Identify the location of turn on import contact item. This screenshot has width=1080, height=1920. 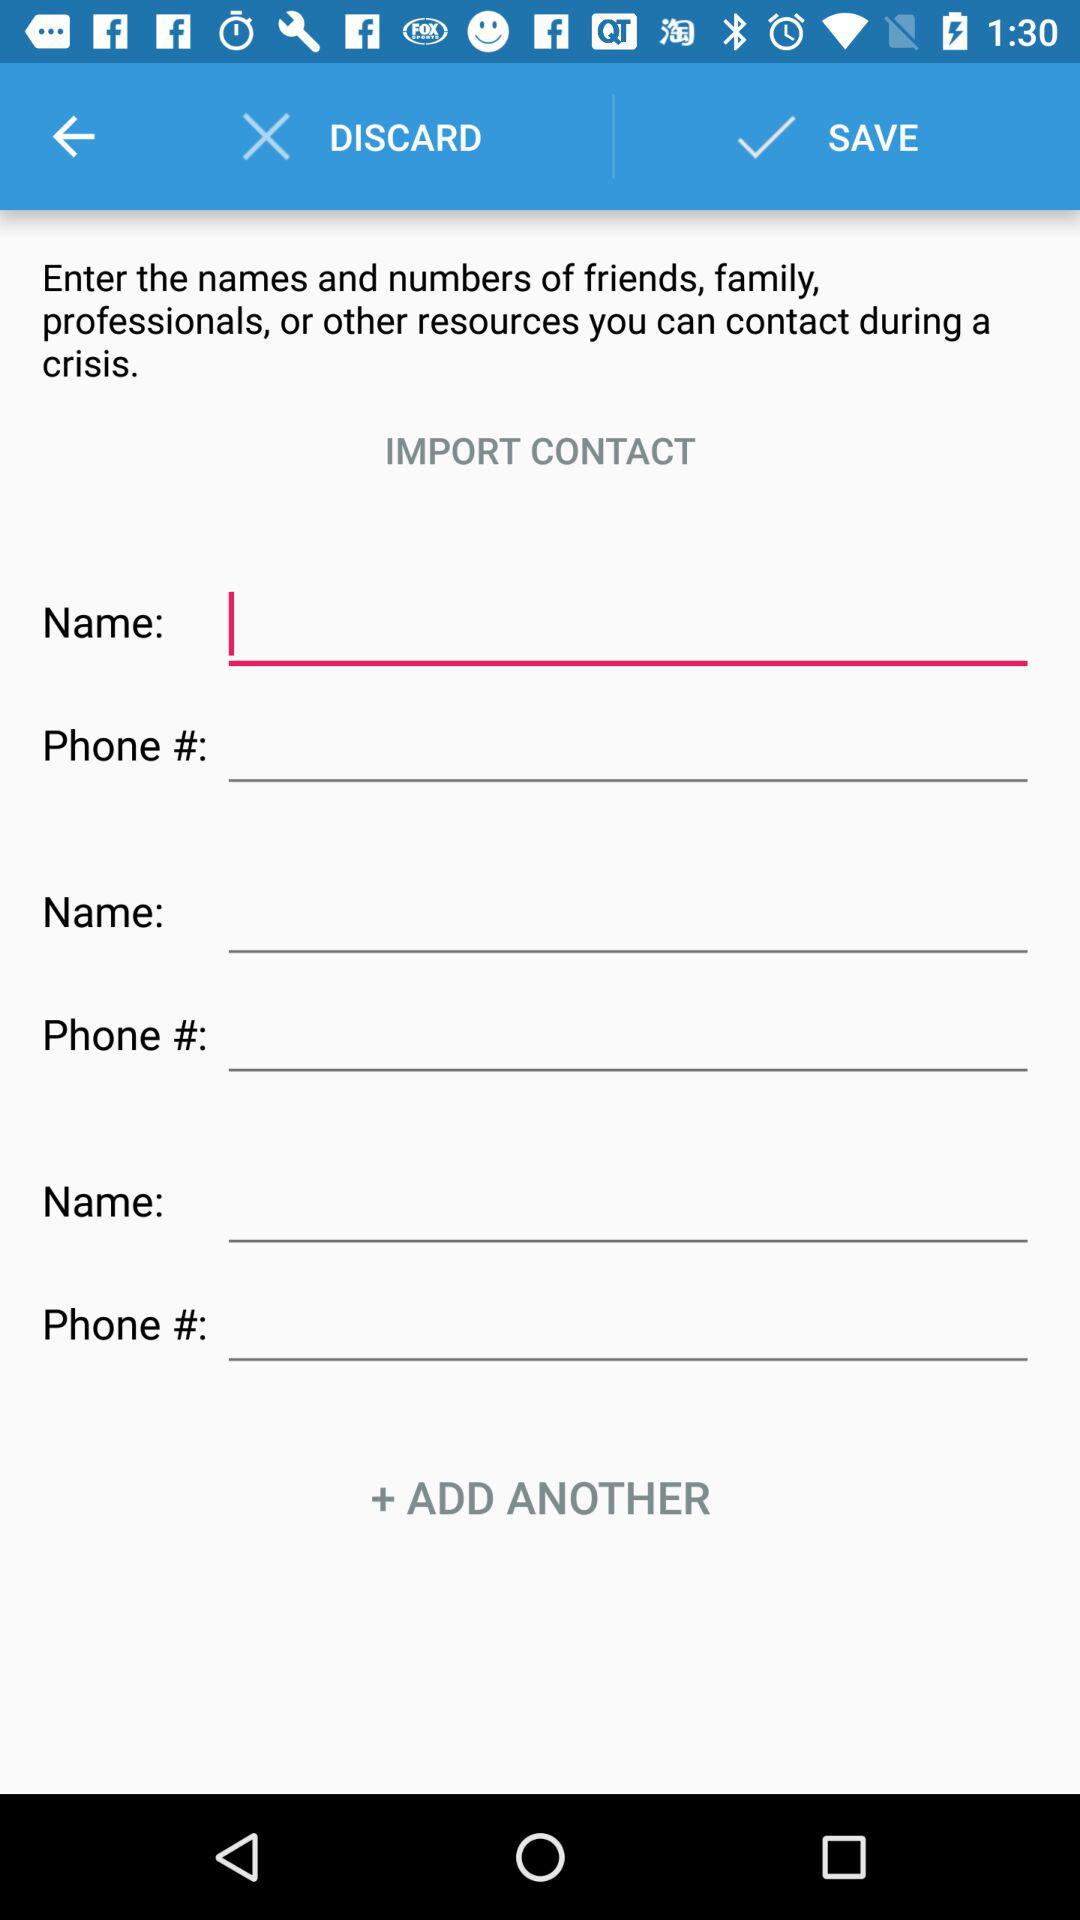
(540, 450).